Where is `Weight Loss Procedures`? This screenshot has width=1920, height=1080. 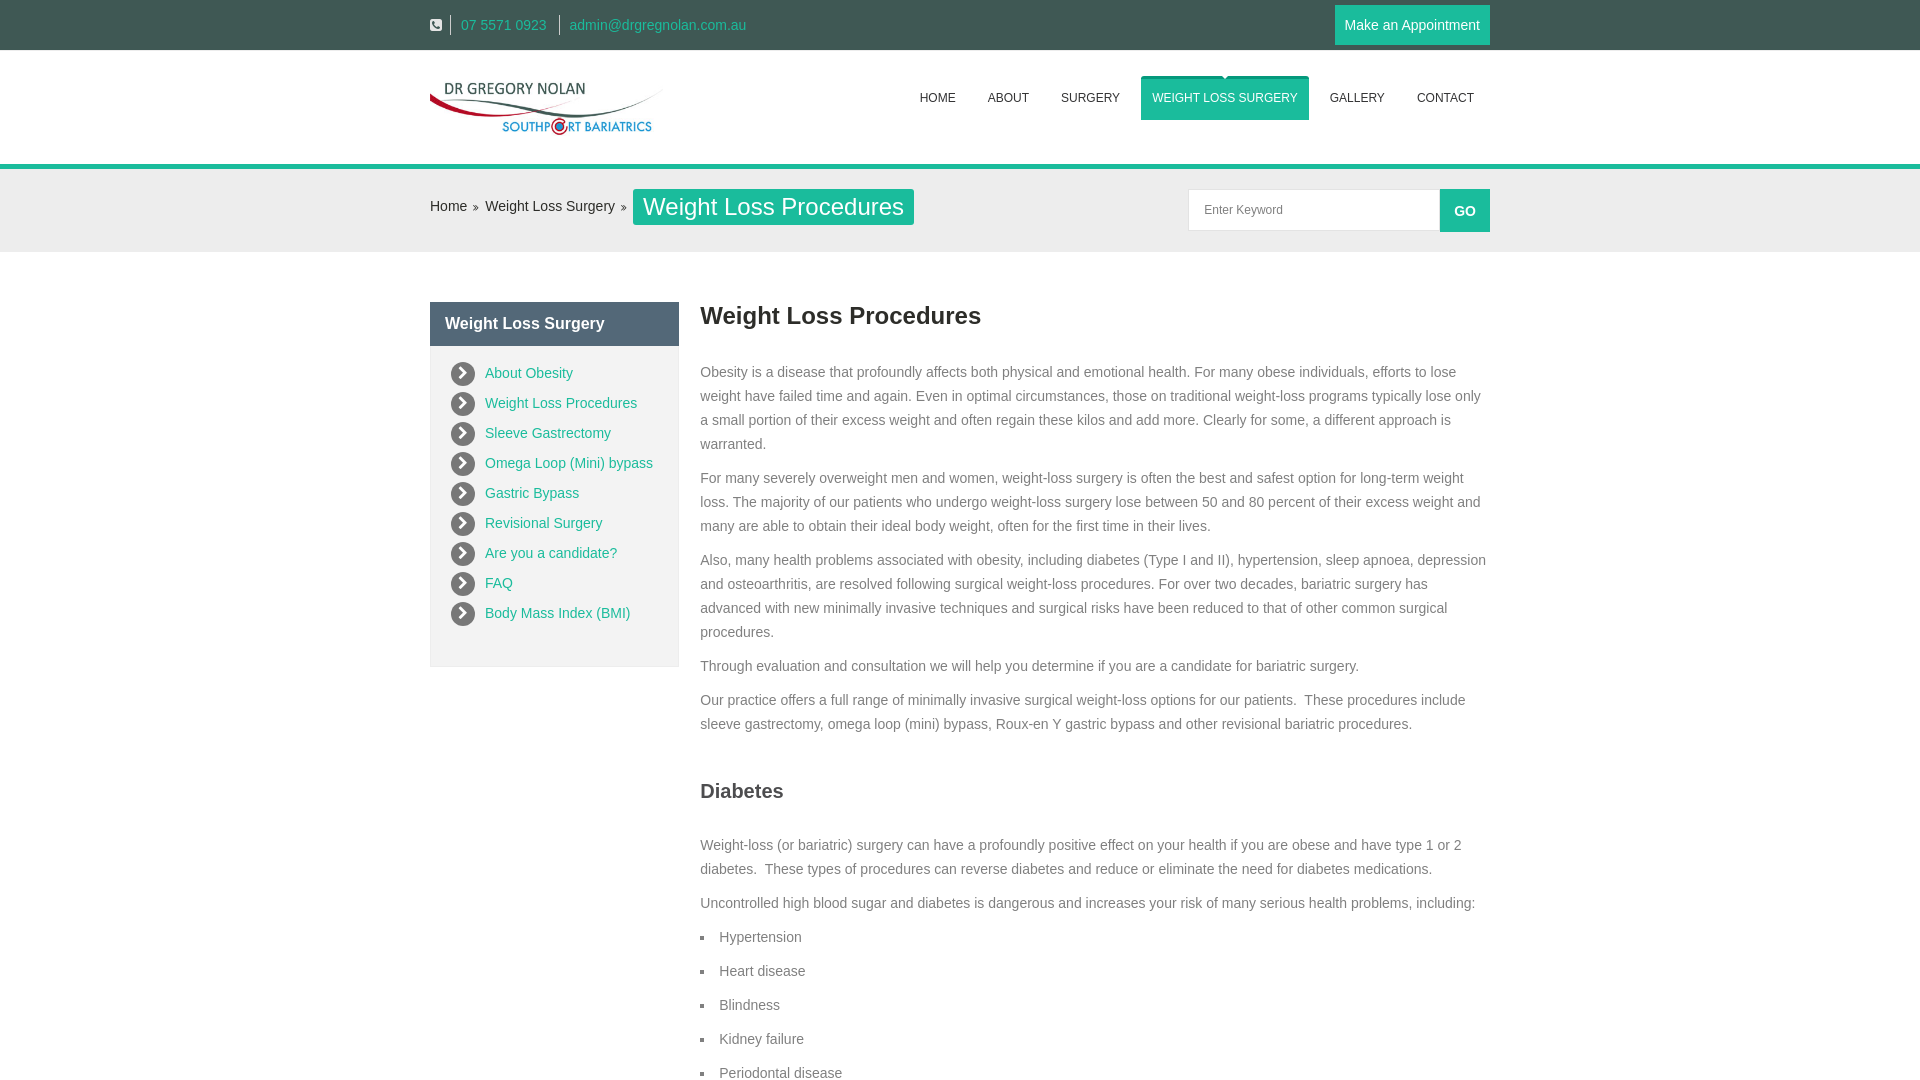
Weight Loss Procedures is located at coordinates (561, 403).